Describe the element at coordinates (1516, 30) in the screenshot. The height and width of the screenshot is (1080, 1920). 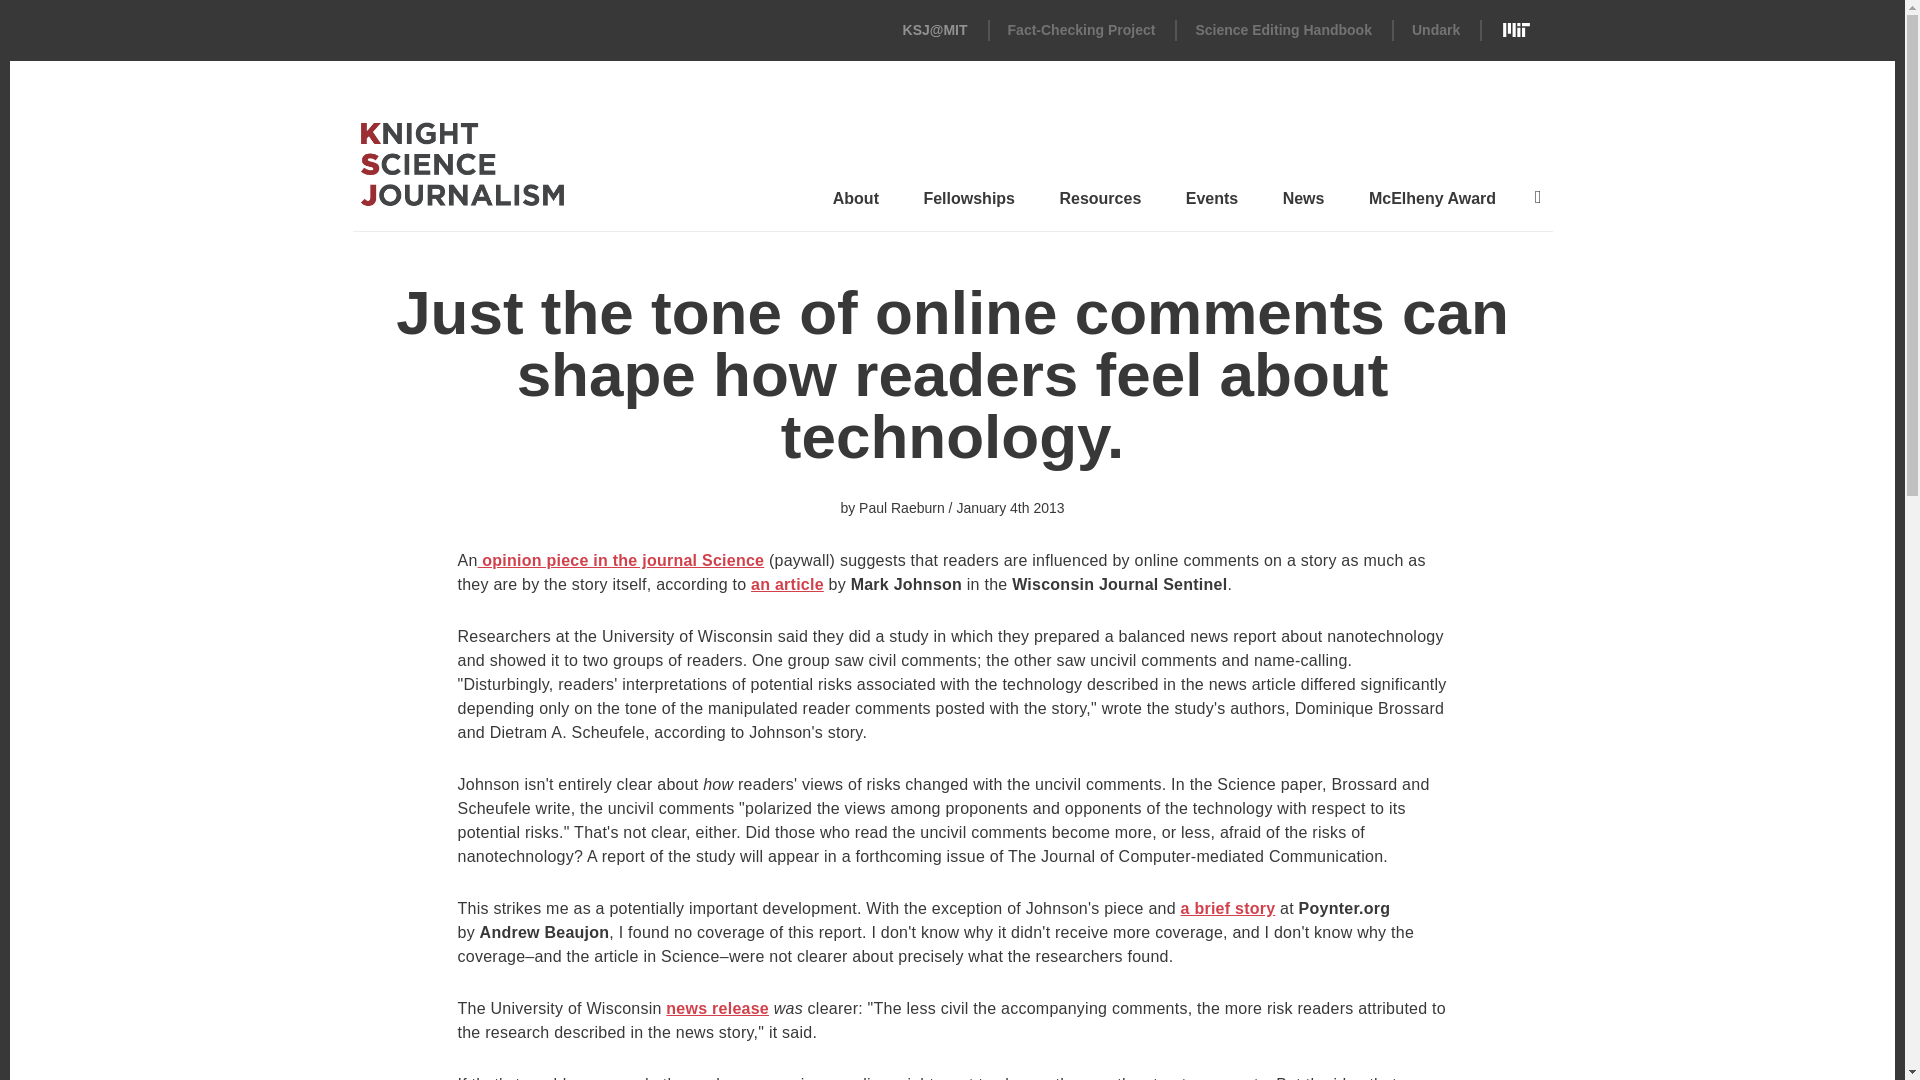
I see `MIT` at that location.